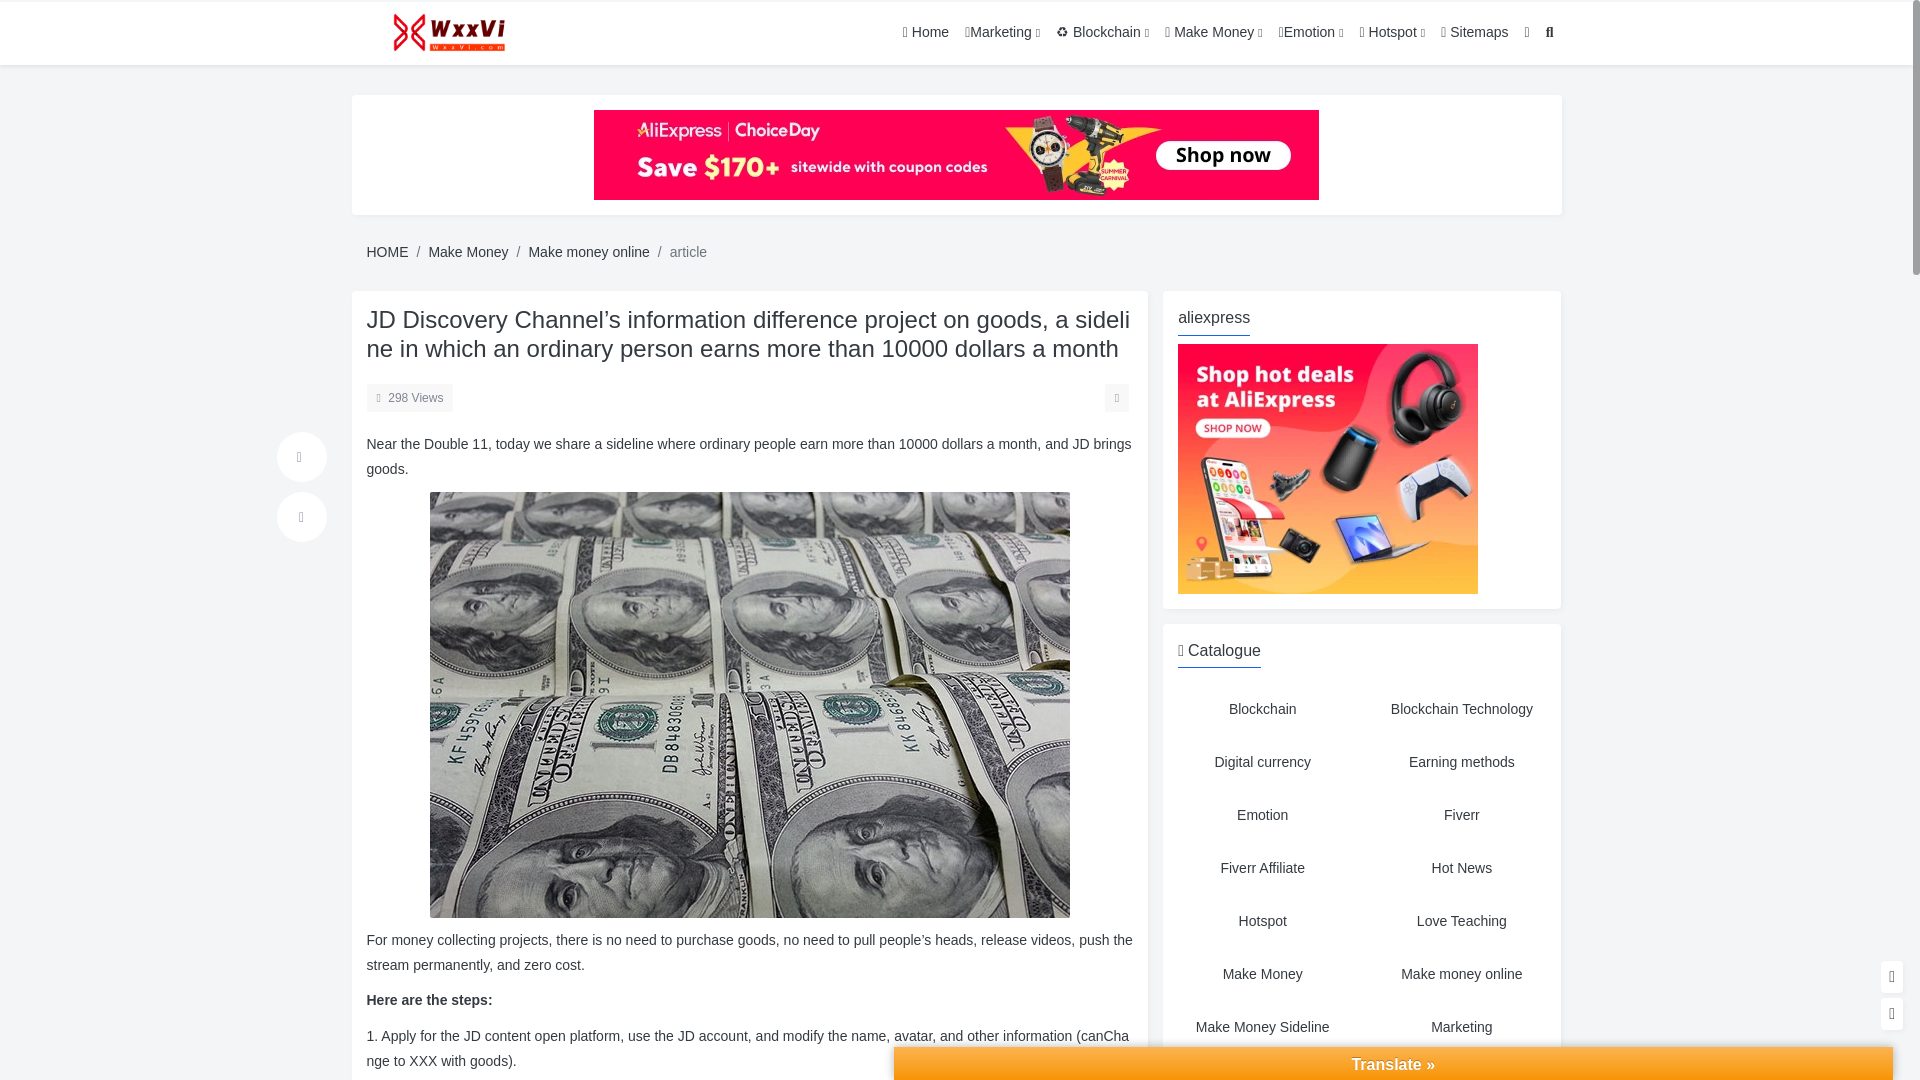  Describe the element at coordinates (1262, 762) in the screenshot. I see `Digital currency` at that location.